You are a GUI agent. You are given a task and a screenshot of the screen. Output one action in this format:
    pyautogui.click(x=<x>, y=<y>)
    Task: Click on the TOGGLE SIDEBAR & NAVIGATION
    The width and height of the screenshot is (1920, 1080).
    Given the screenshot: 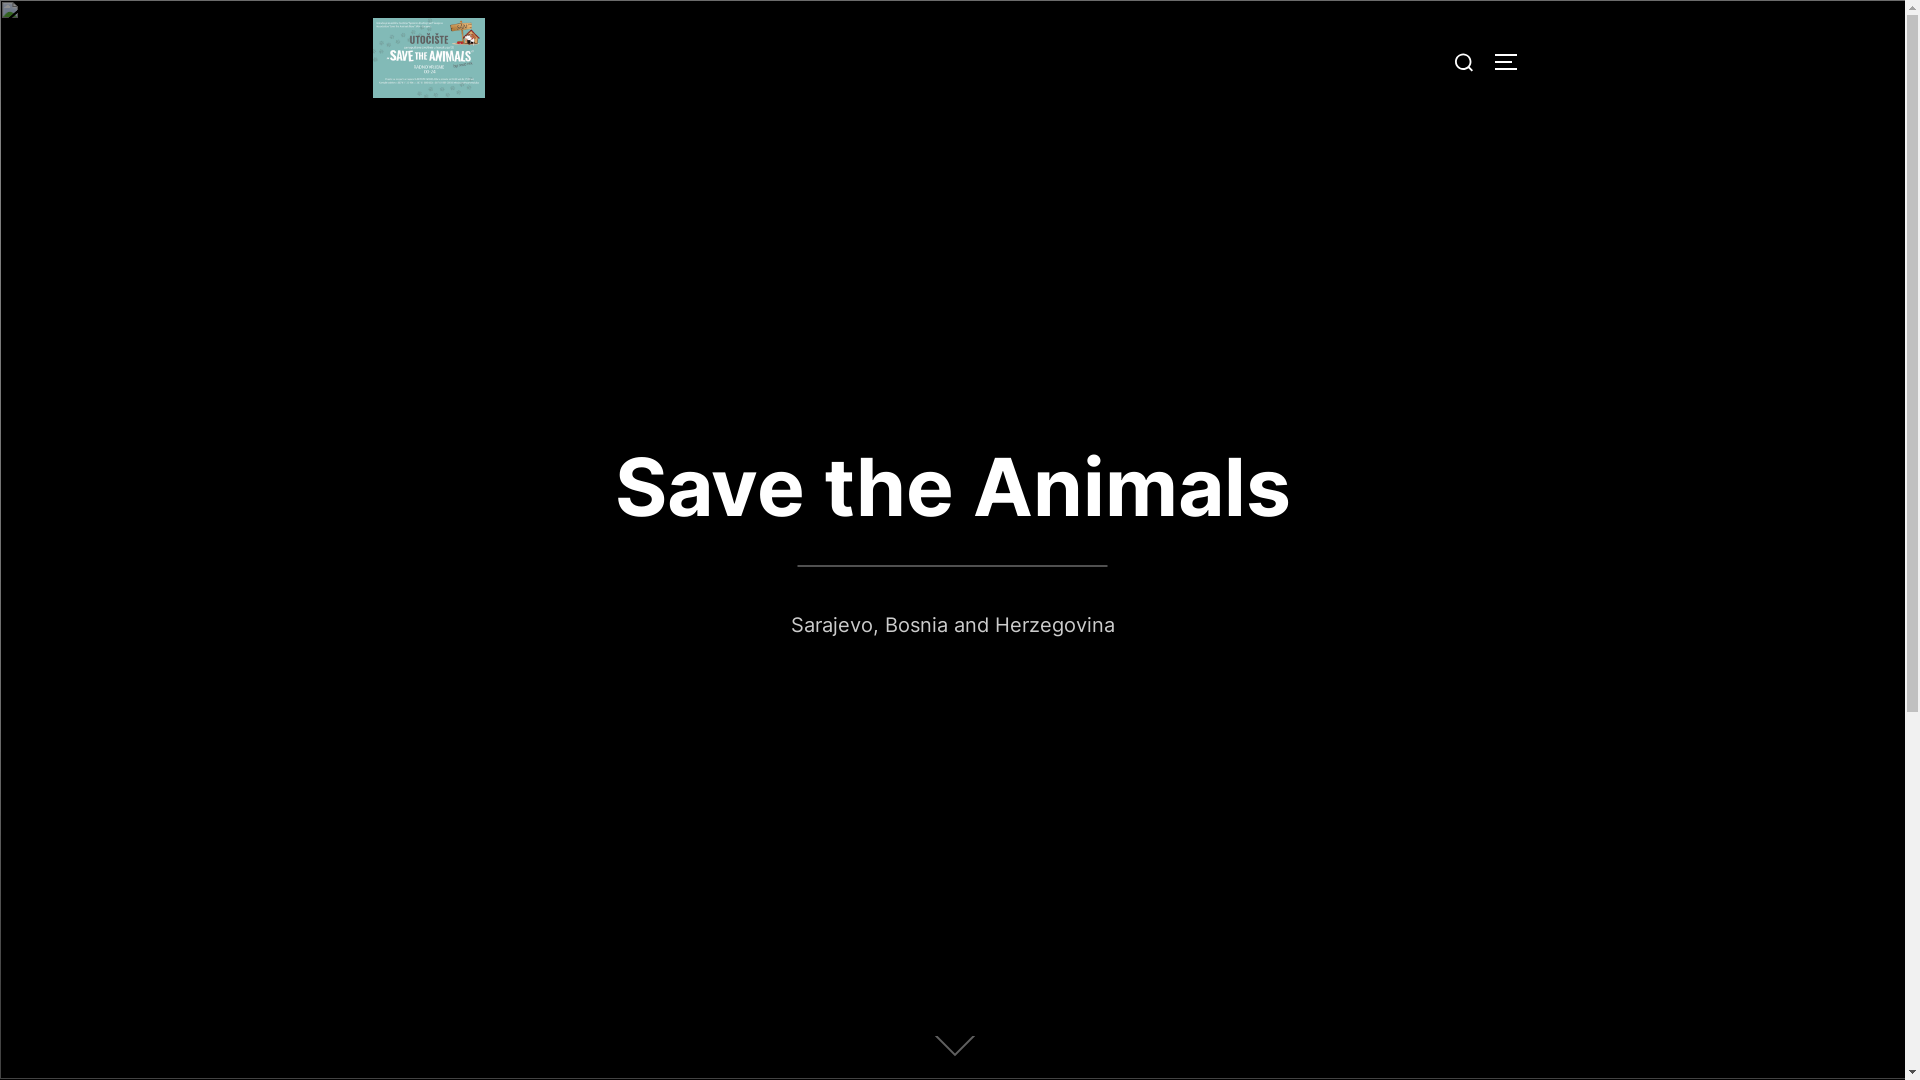 What is the action you would take?
    pyautogui.click(x=1512, y=62)
    